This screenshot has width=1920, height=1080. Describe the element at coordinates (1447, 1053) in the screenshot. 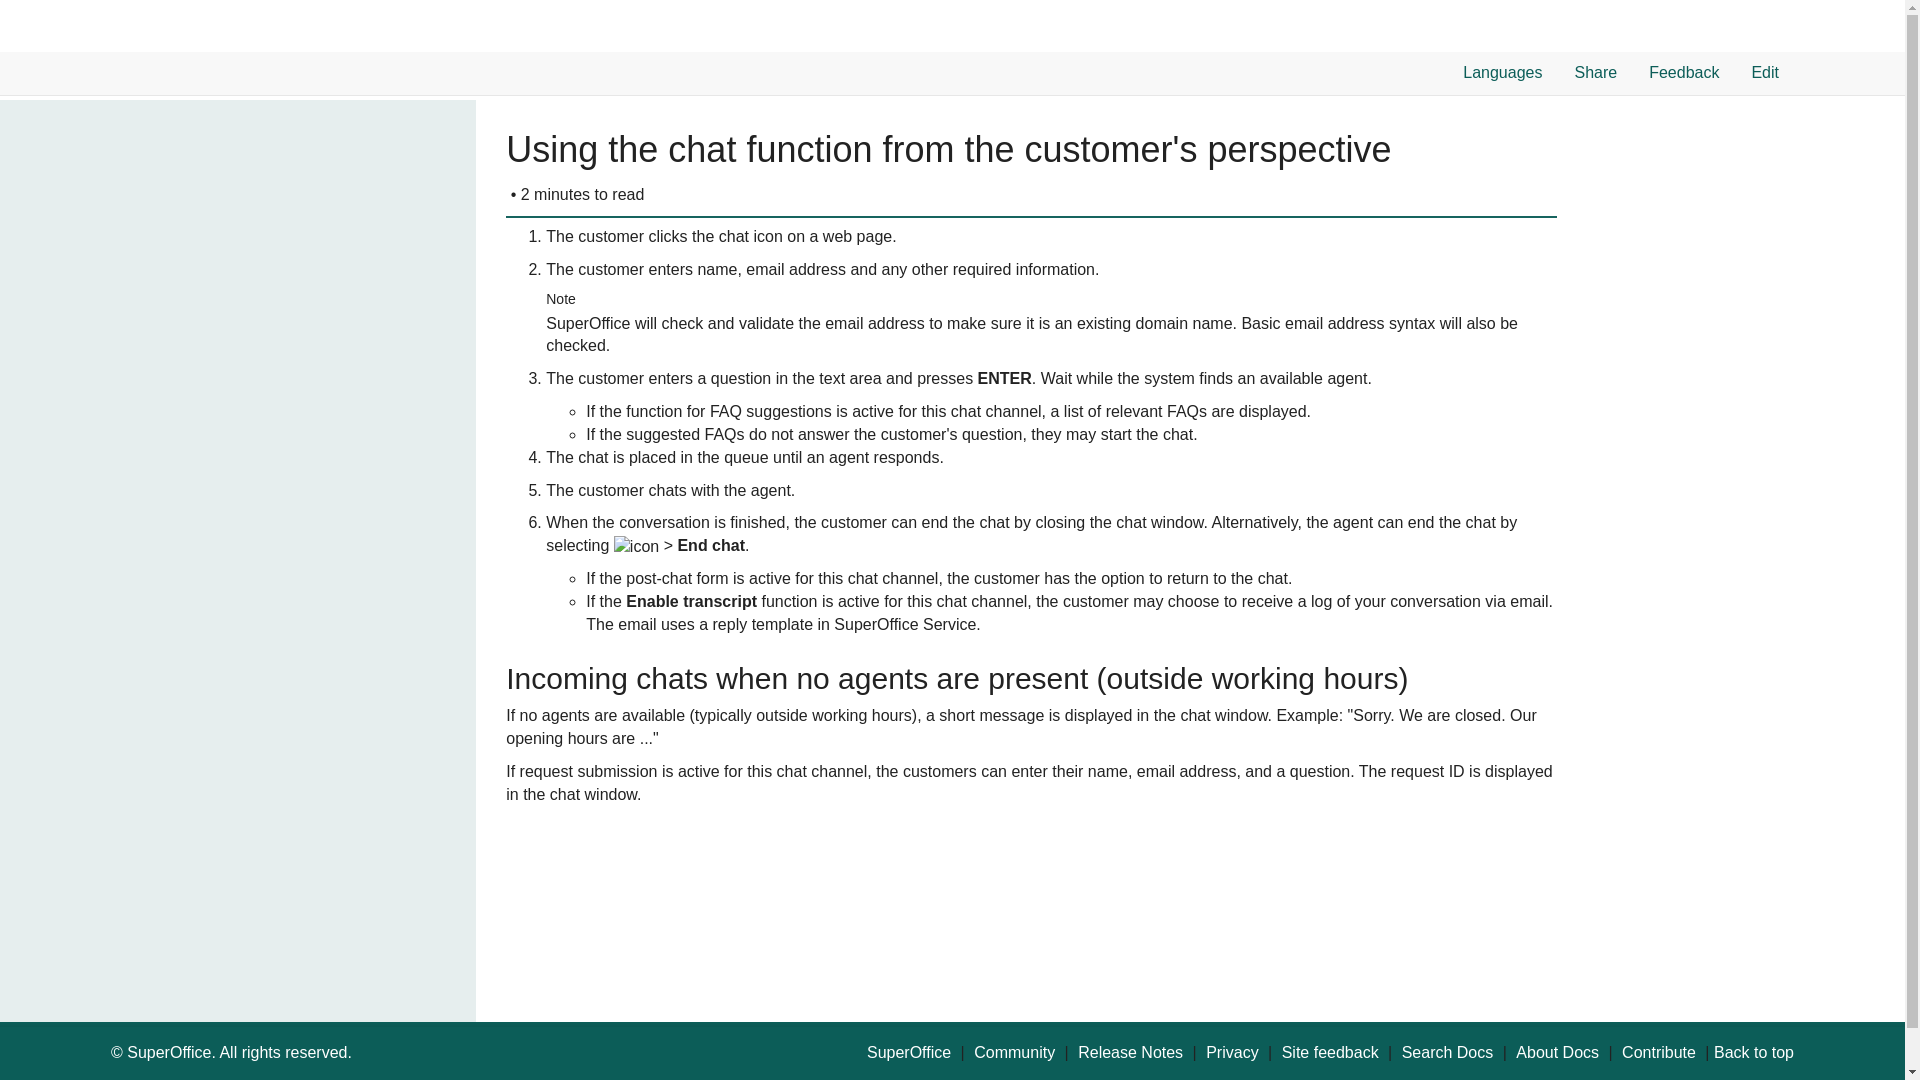

I see `Search Docs` at that location.